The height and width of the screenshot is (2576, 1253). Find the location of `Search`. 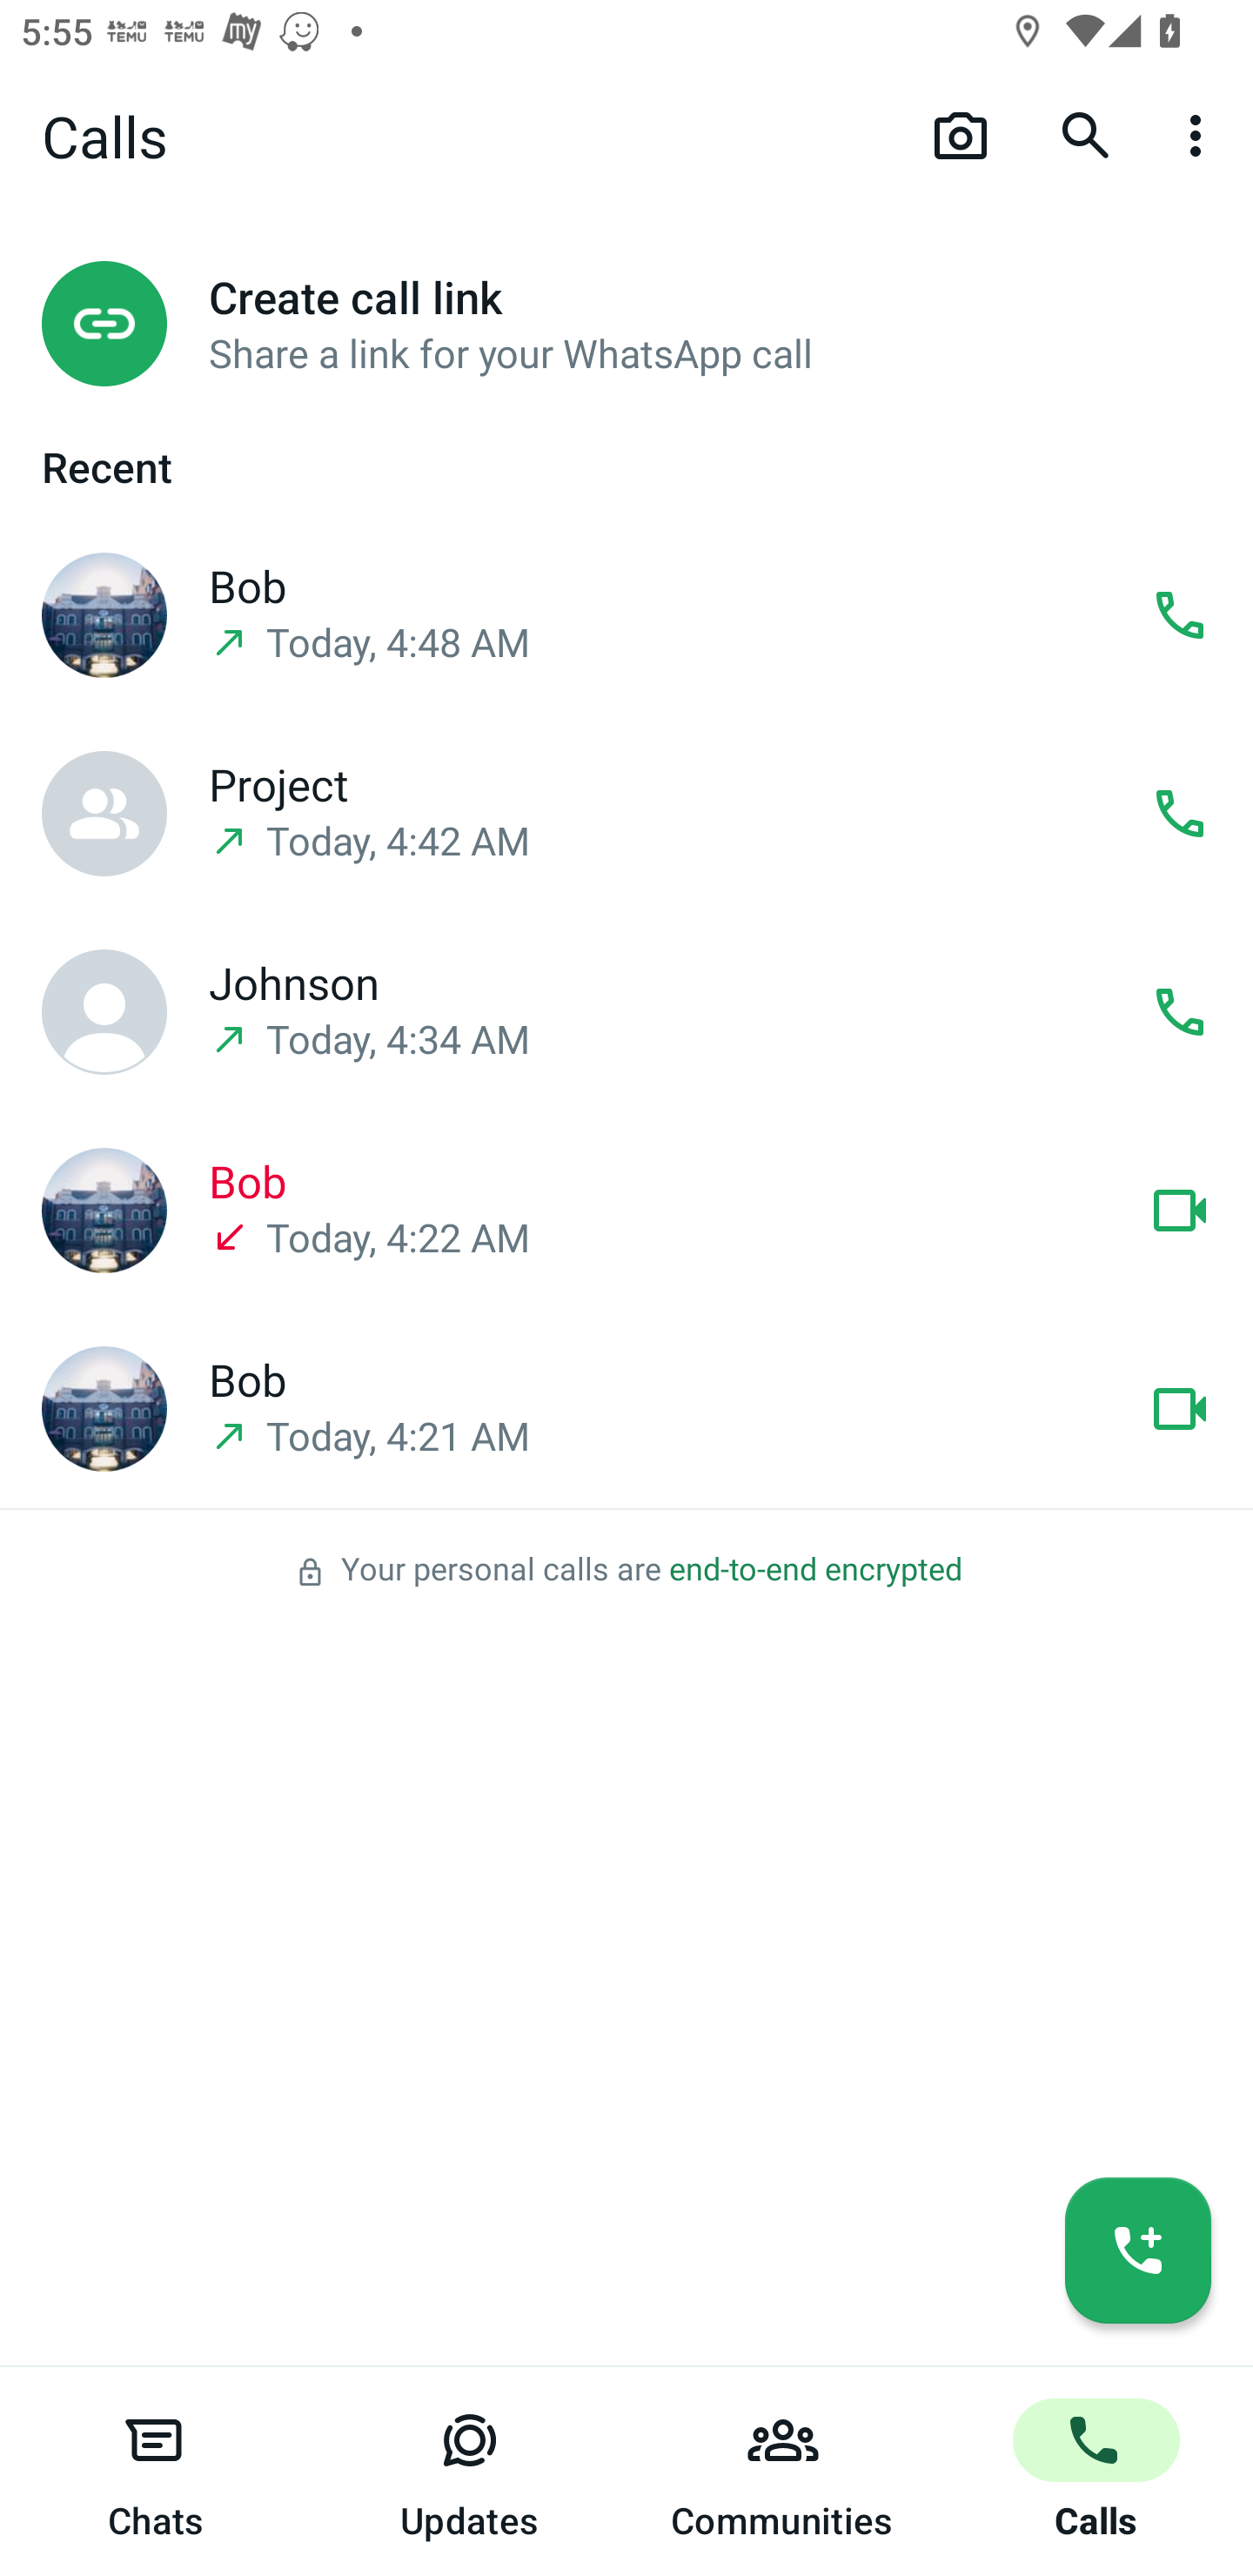

Search is located at coordinates (1086, 134).